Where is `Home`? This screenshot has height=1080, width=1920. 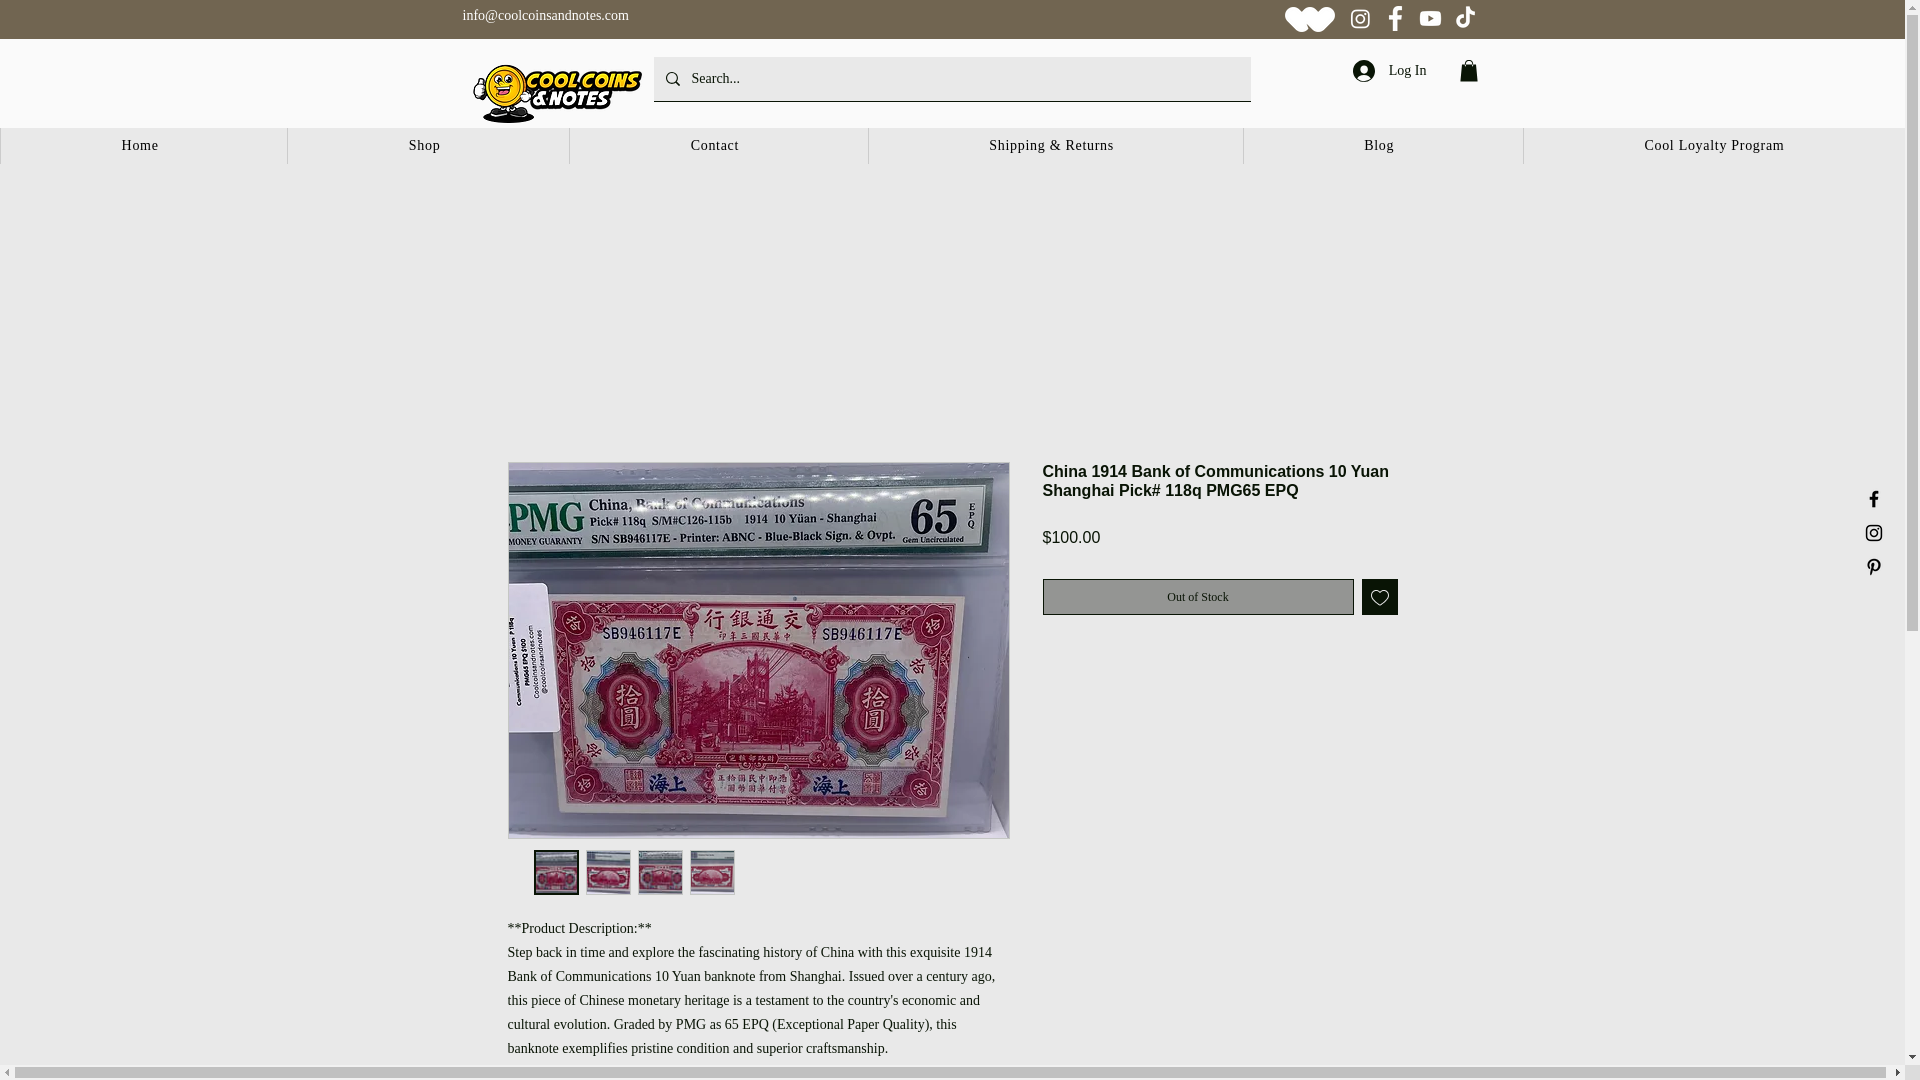
Home is located at coordinates (139, 146).